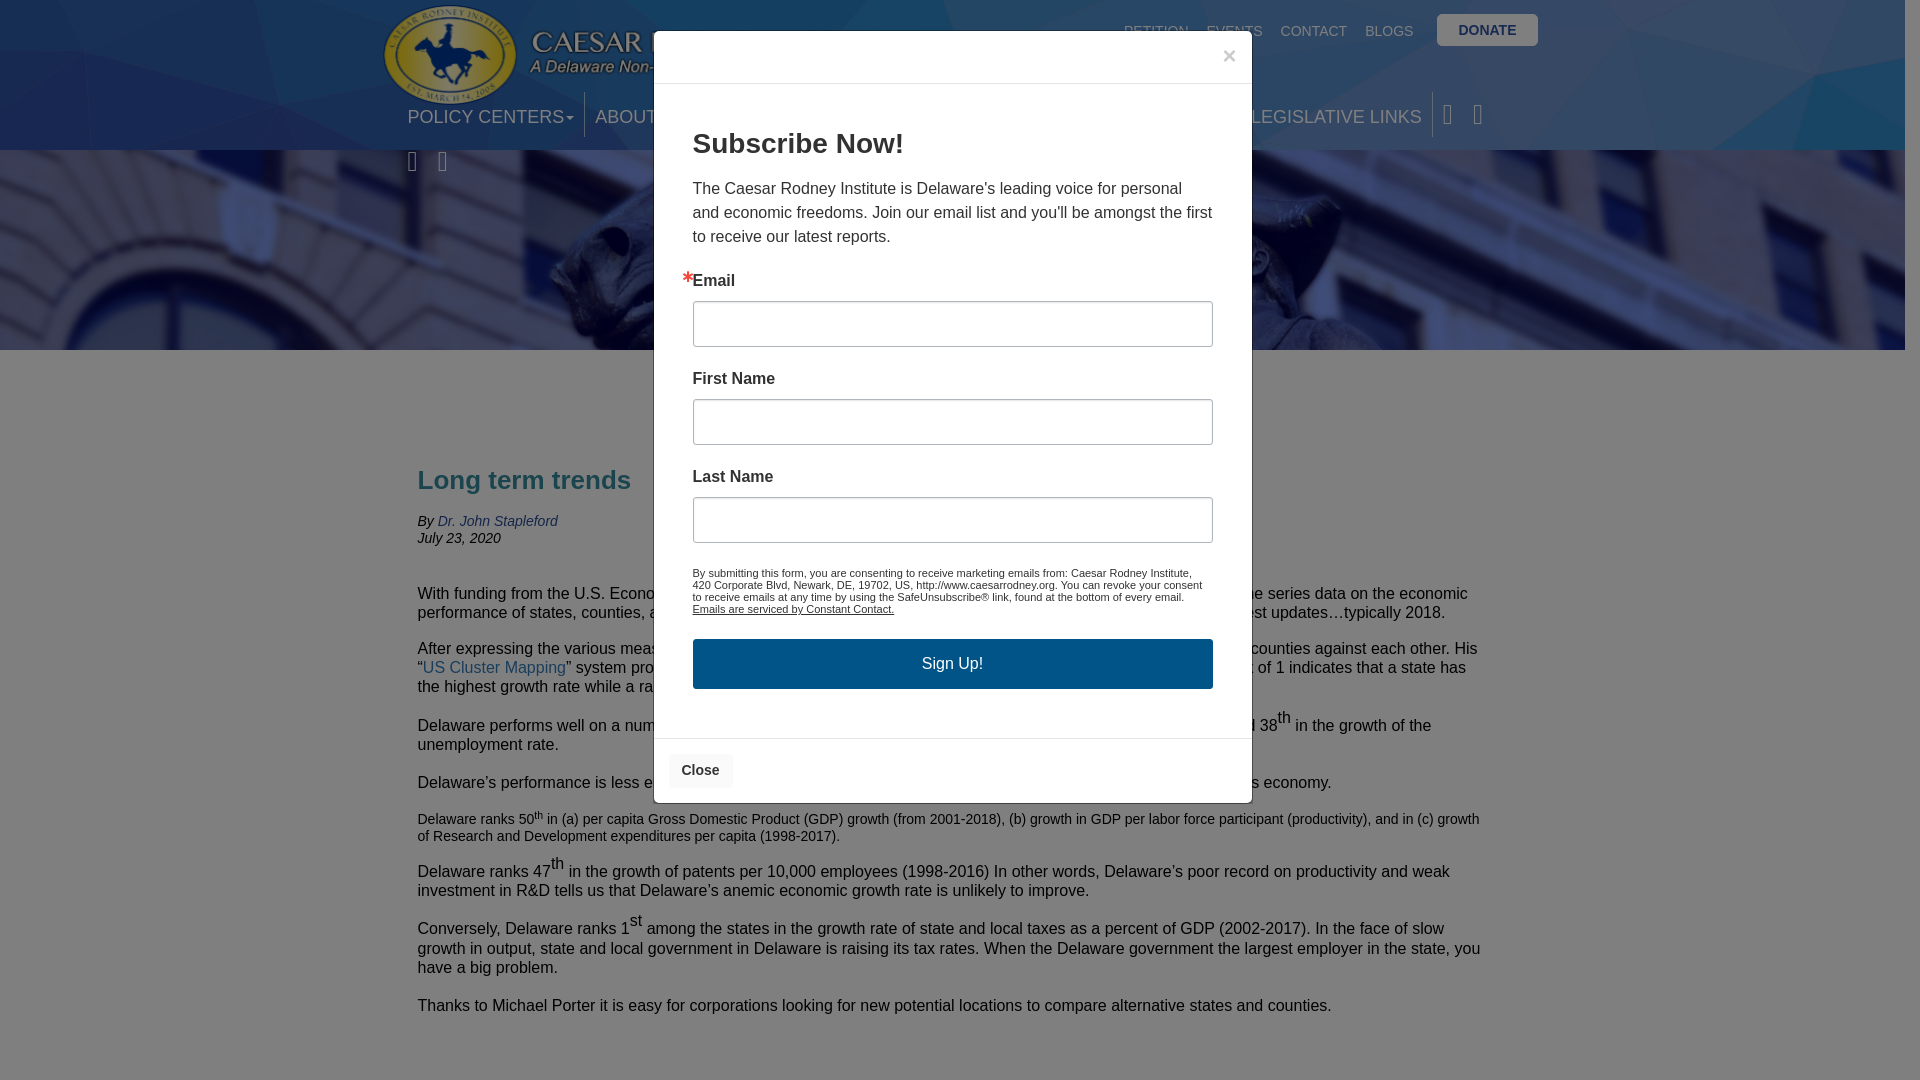 The height and width of the screenshot is (1080, 1920). I want to click on ABOUT, so click(631, 114).